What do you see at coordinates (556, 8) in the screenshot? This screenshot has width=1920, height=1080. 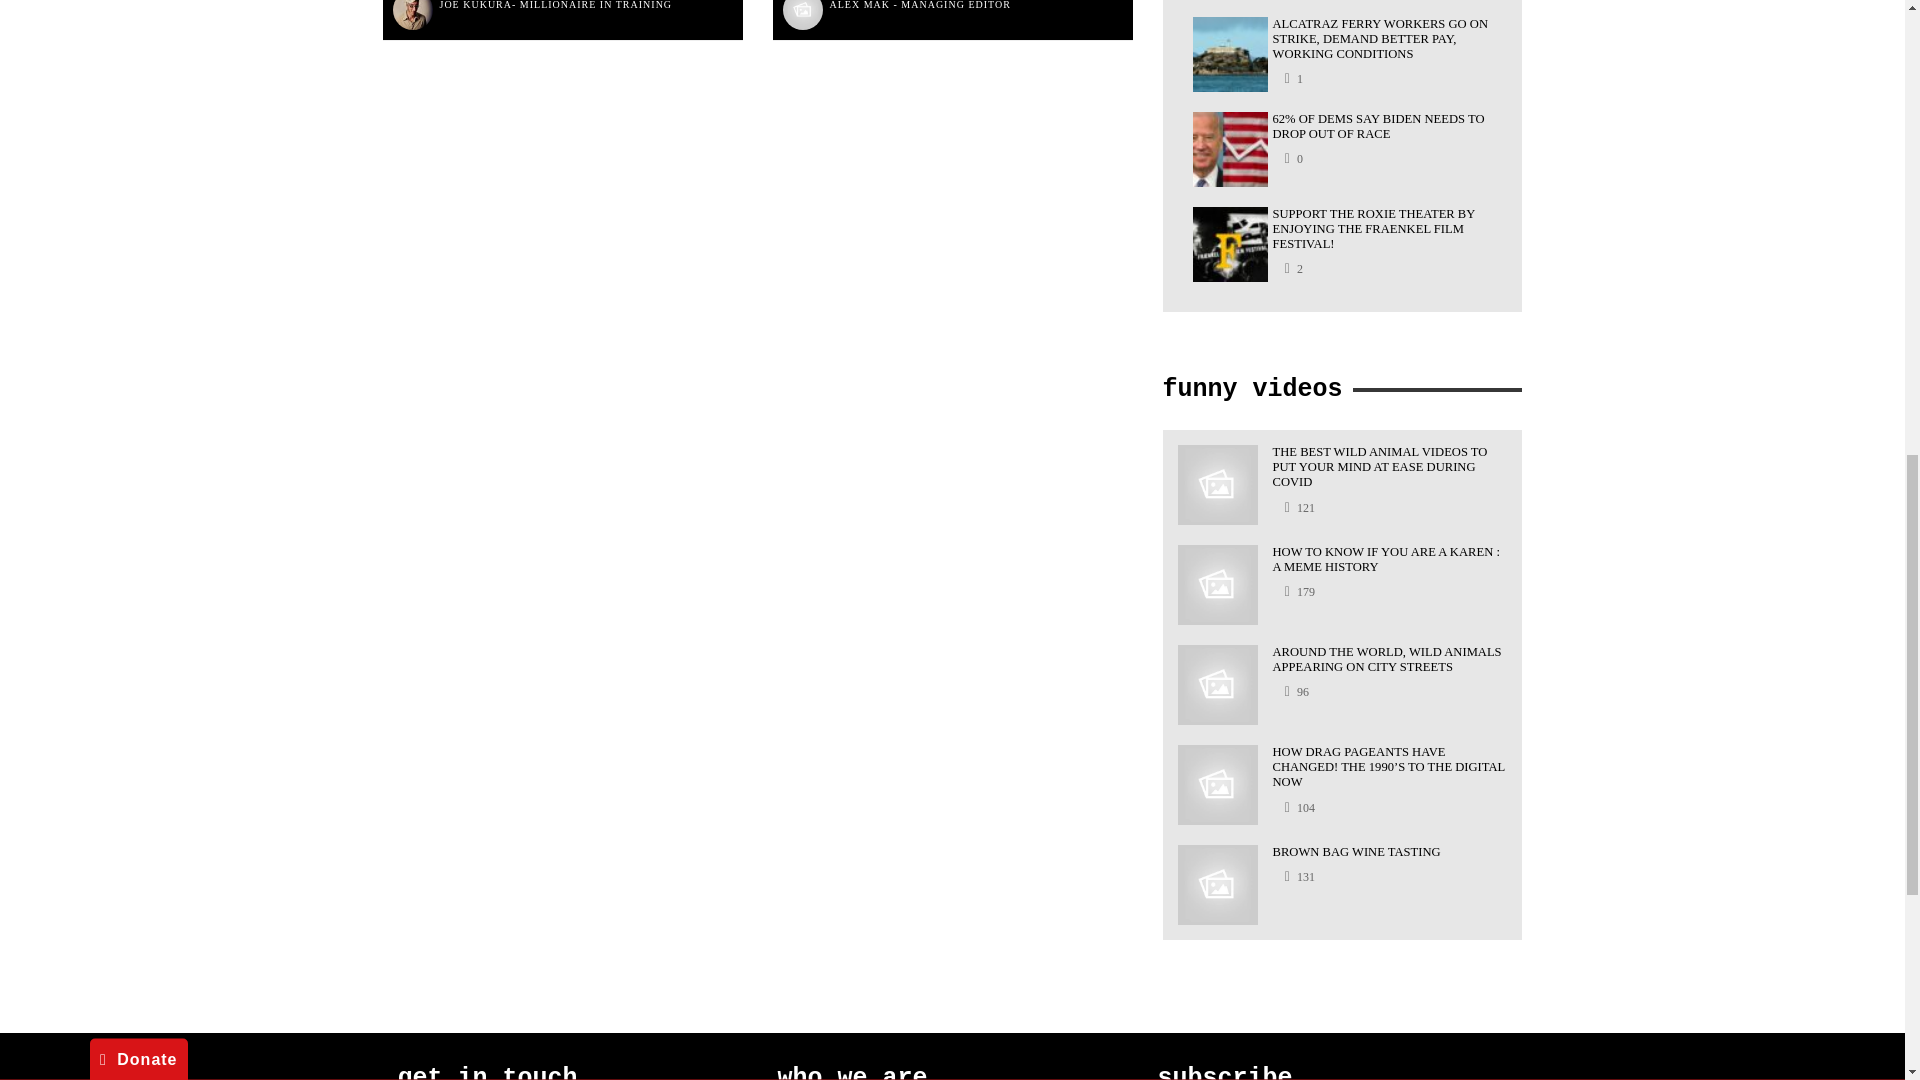 I see `View all posts by Joe Kukura- Millionaire in Training` at bounding box center [556, 8].